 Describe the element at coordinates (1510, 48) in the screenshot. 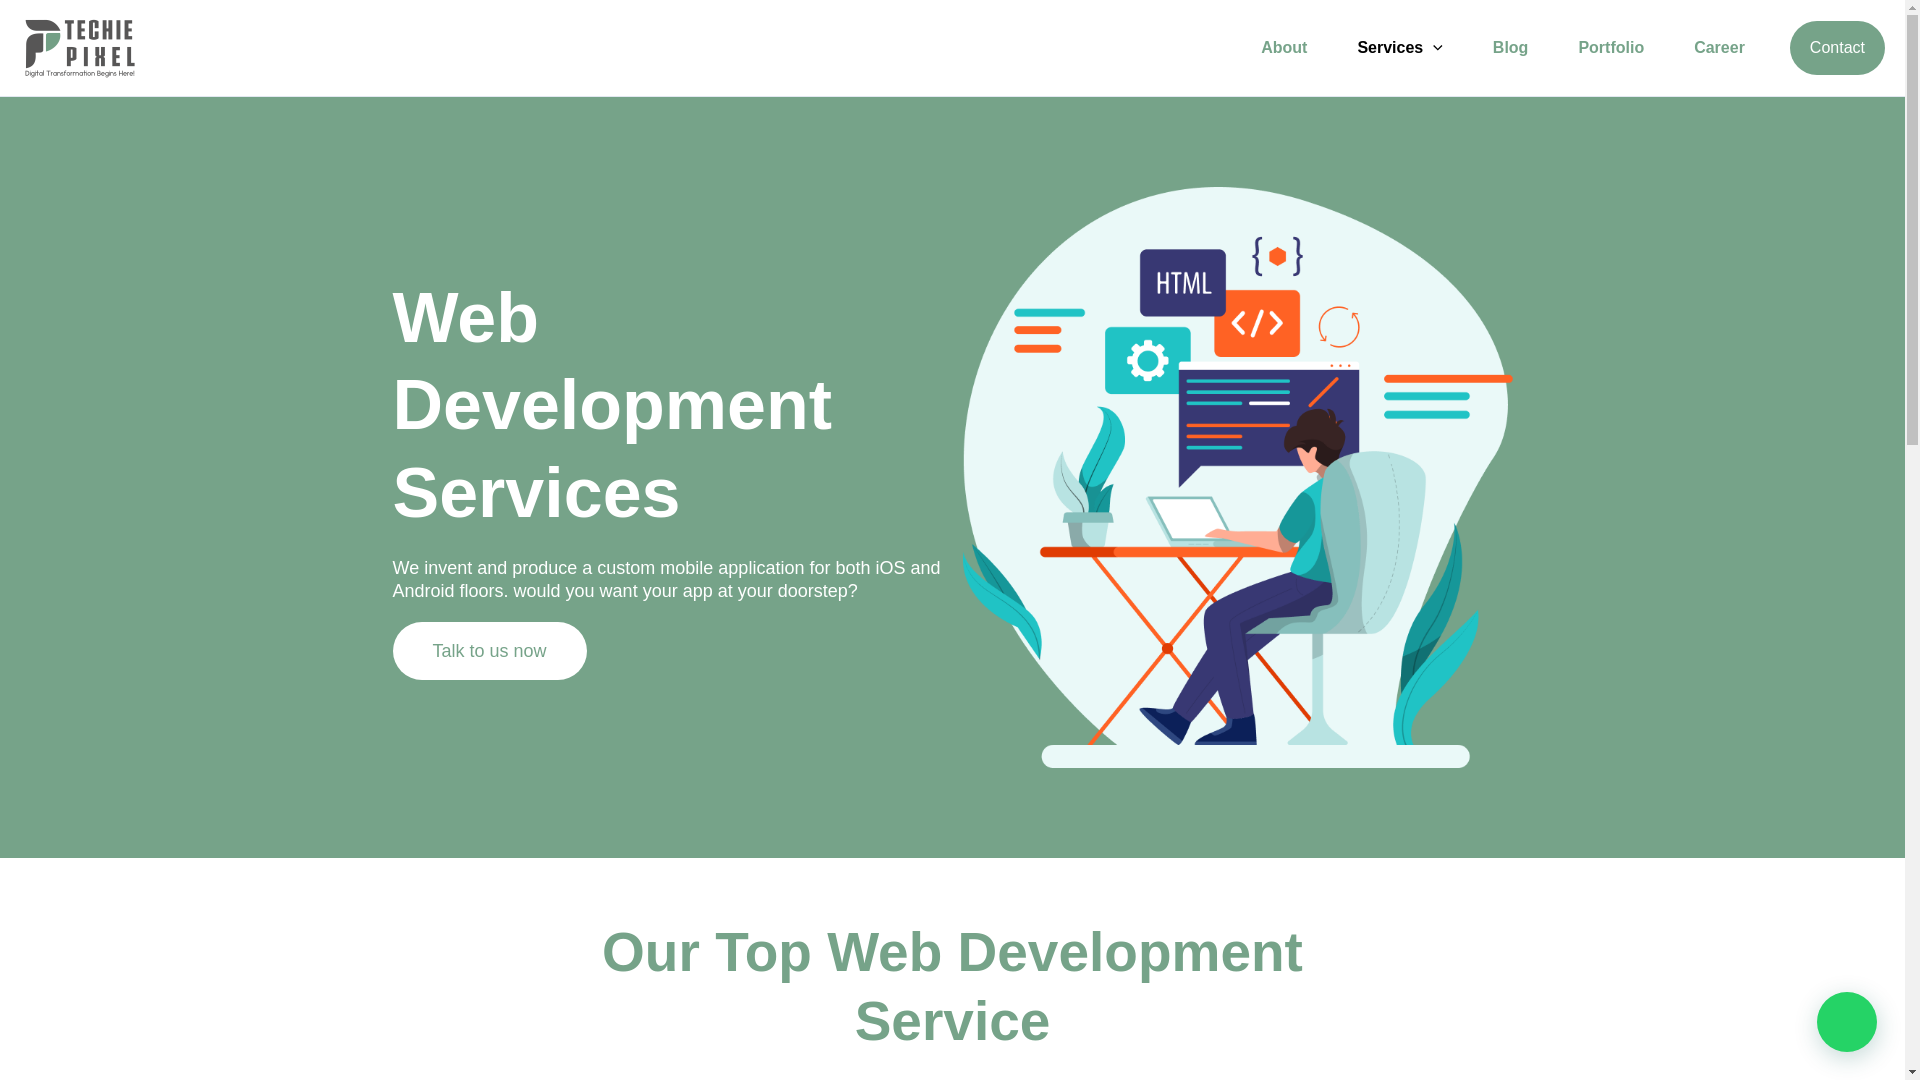

I see `Blog` at that location.